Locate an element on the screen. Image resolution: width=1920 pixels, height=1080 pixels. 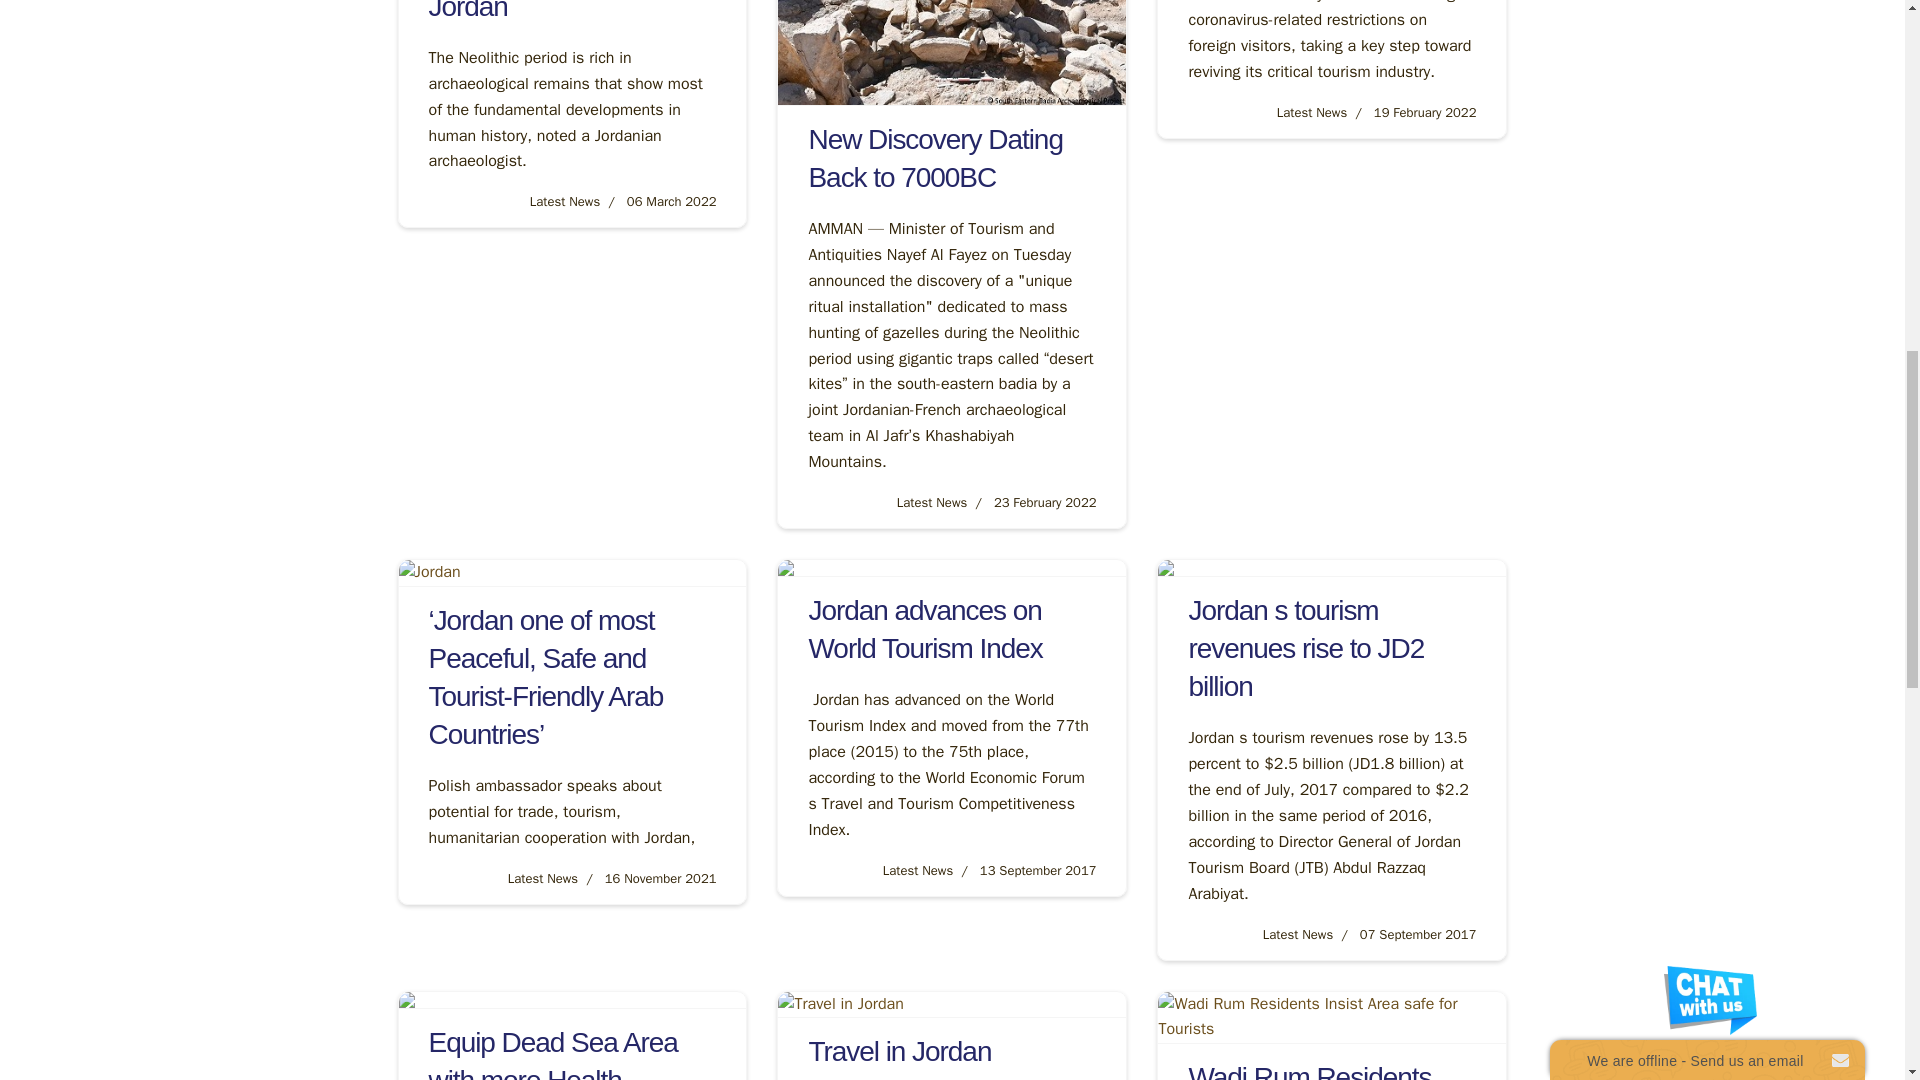
Category: Latest News is located at coordinates (932, 502).